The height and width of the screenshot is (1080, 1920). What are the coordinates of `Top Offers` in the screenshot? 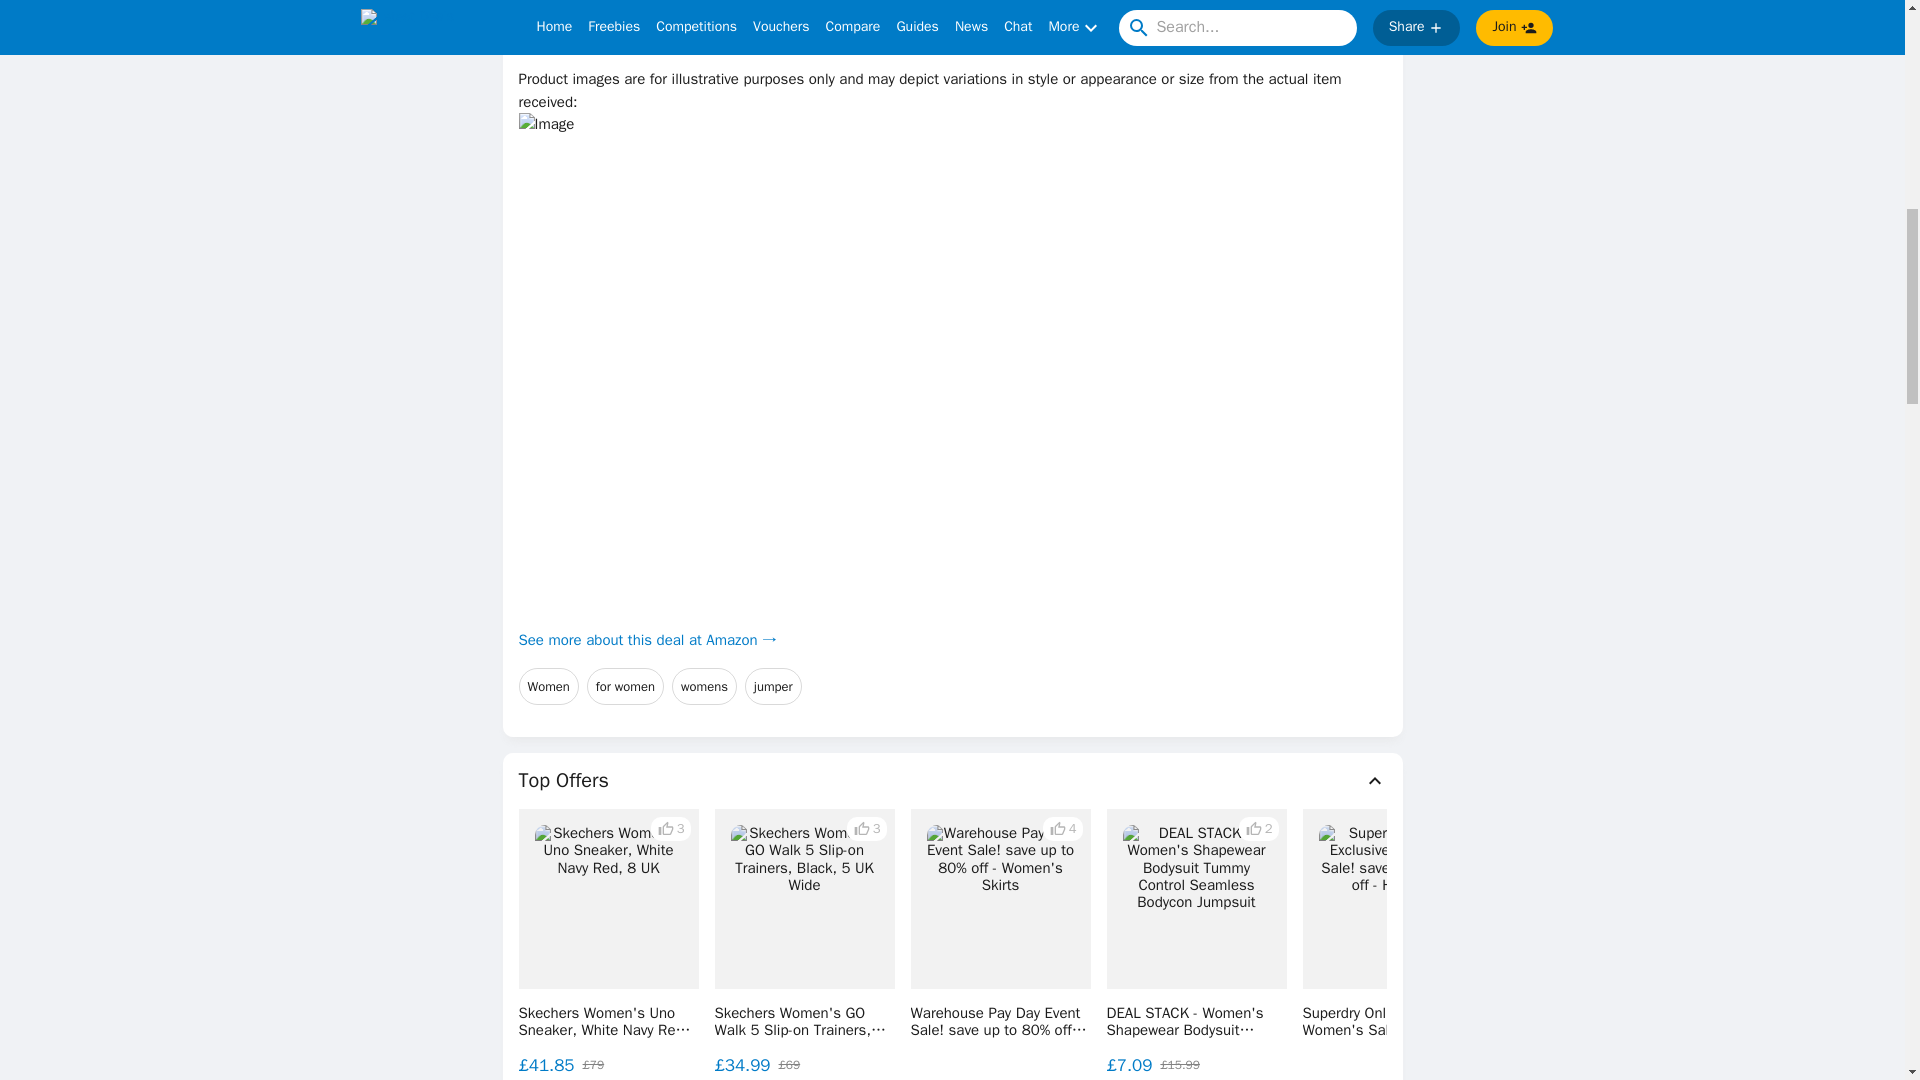 It's located at (952, 780).